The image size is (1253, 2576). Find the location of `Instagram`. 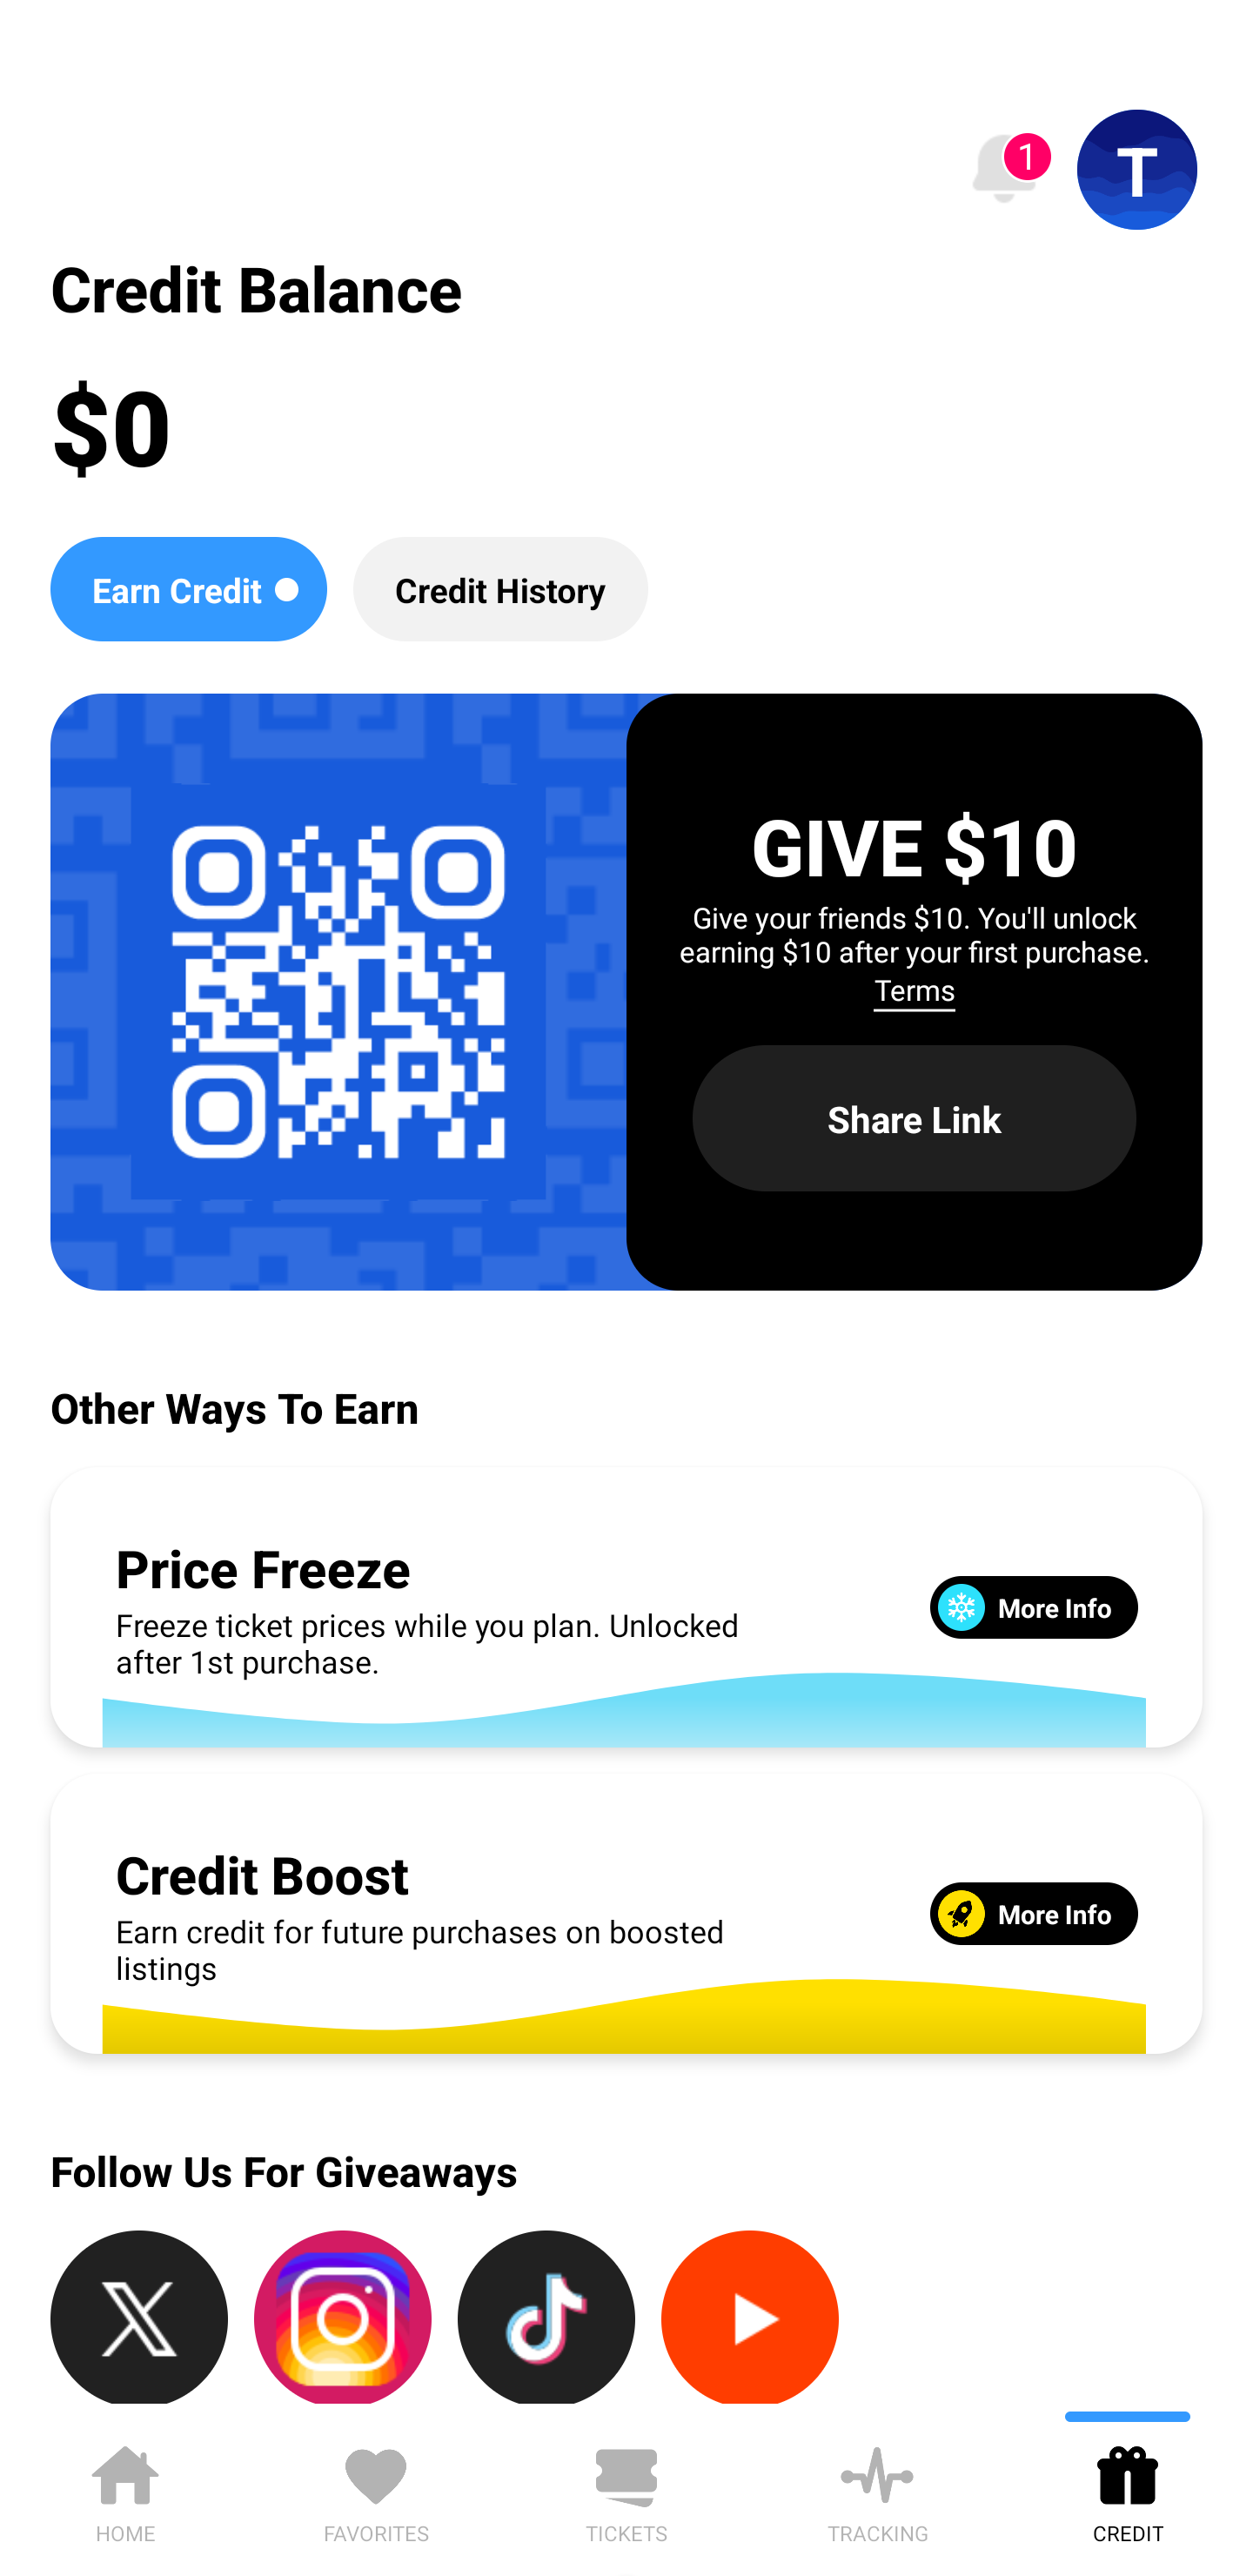

Instagram is located at coordinates (343, 2317).